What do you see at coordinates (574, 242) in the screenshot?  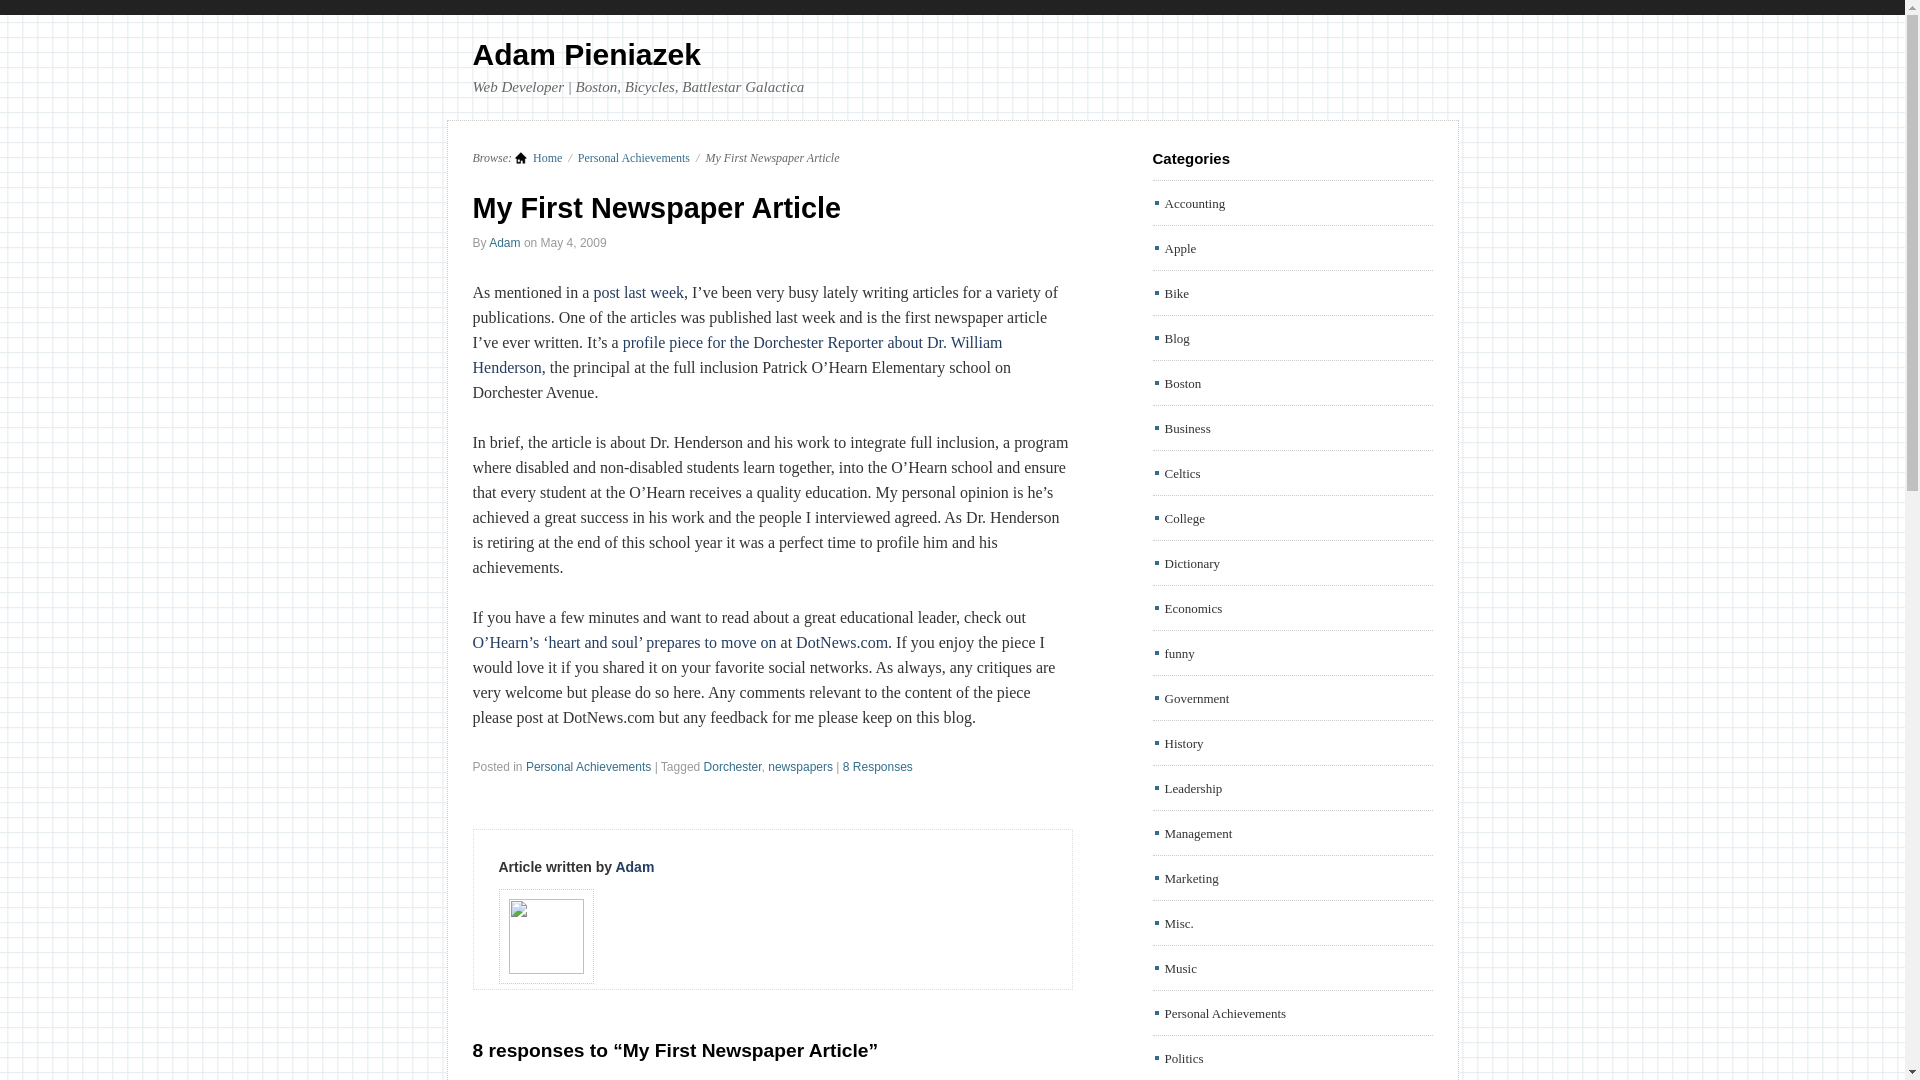 I see `Monday, May 4th, 2009, 1:00 am` at bounding box center [574, 242].